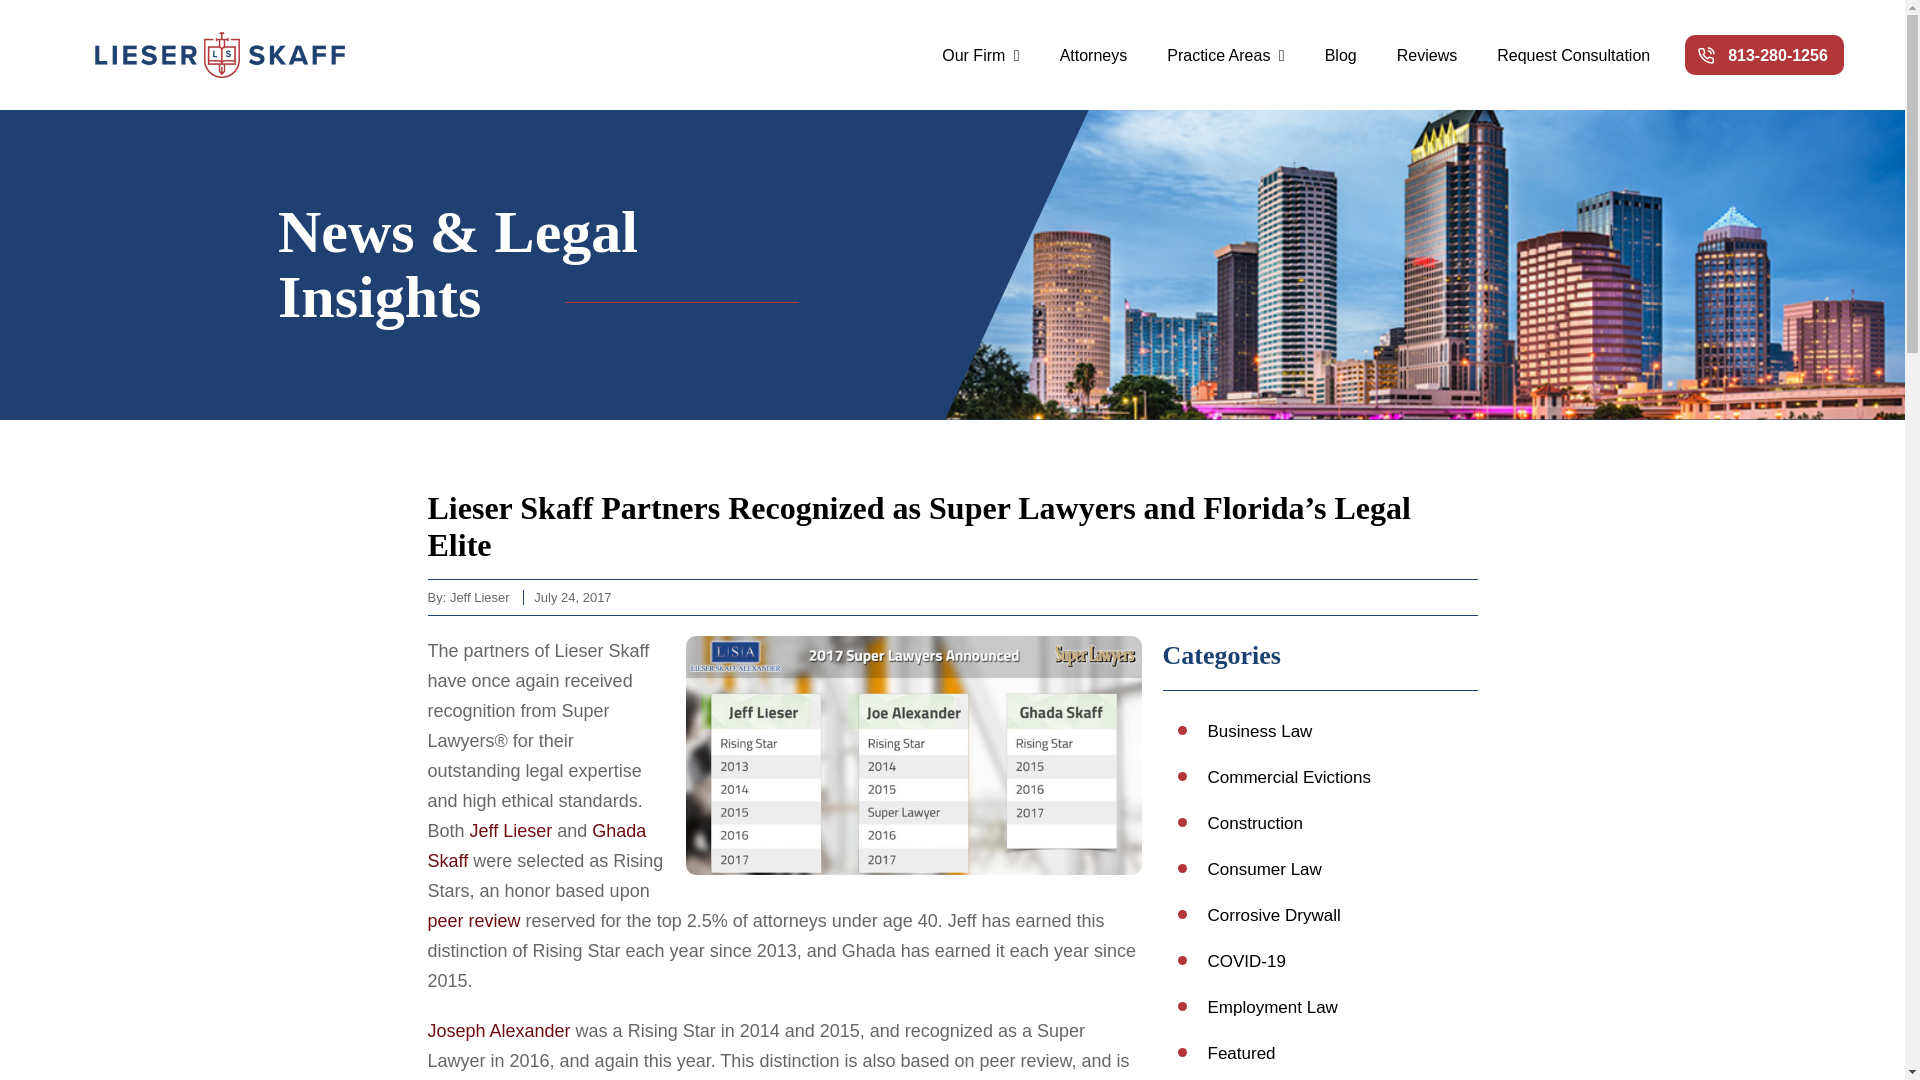 This screenshot has height=1080, width=1920. What do you see at coordinates (474, 920) in the screenshot?
I see `Peer Review` at bounding box center [474, 920].